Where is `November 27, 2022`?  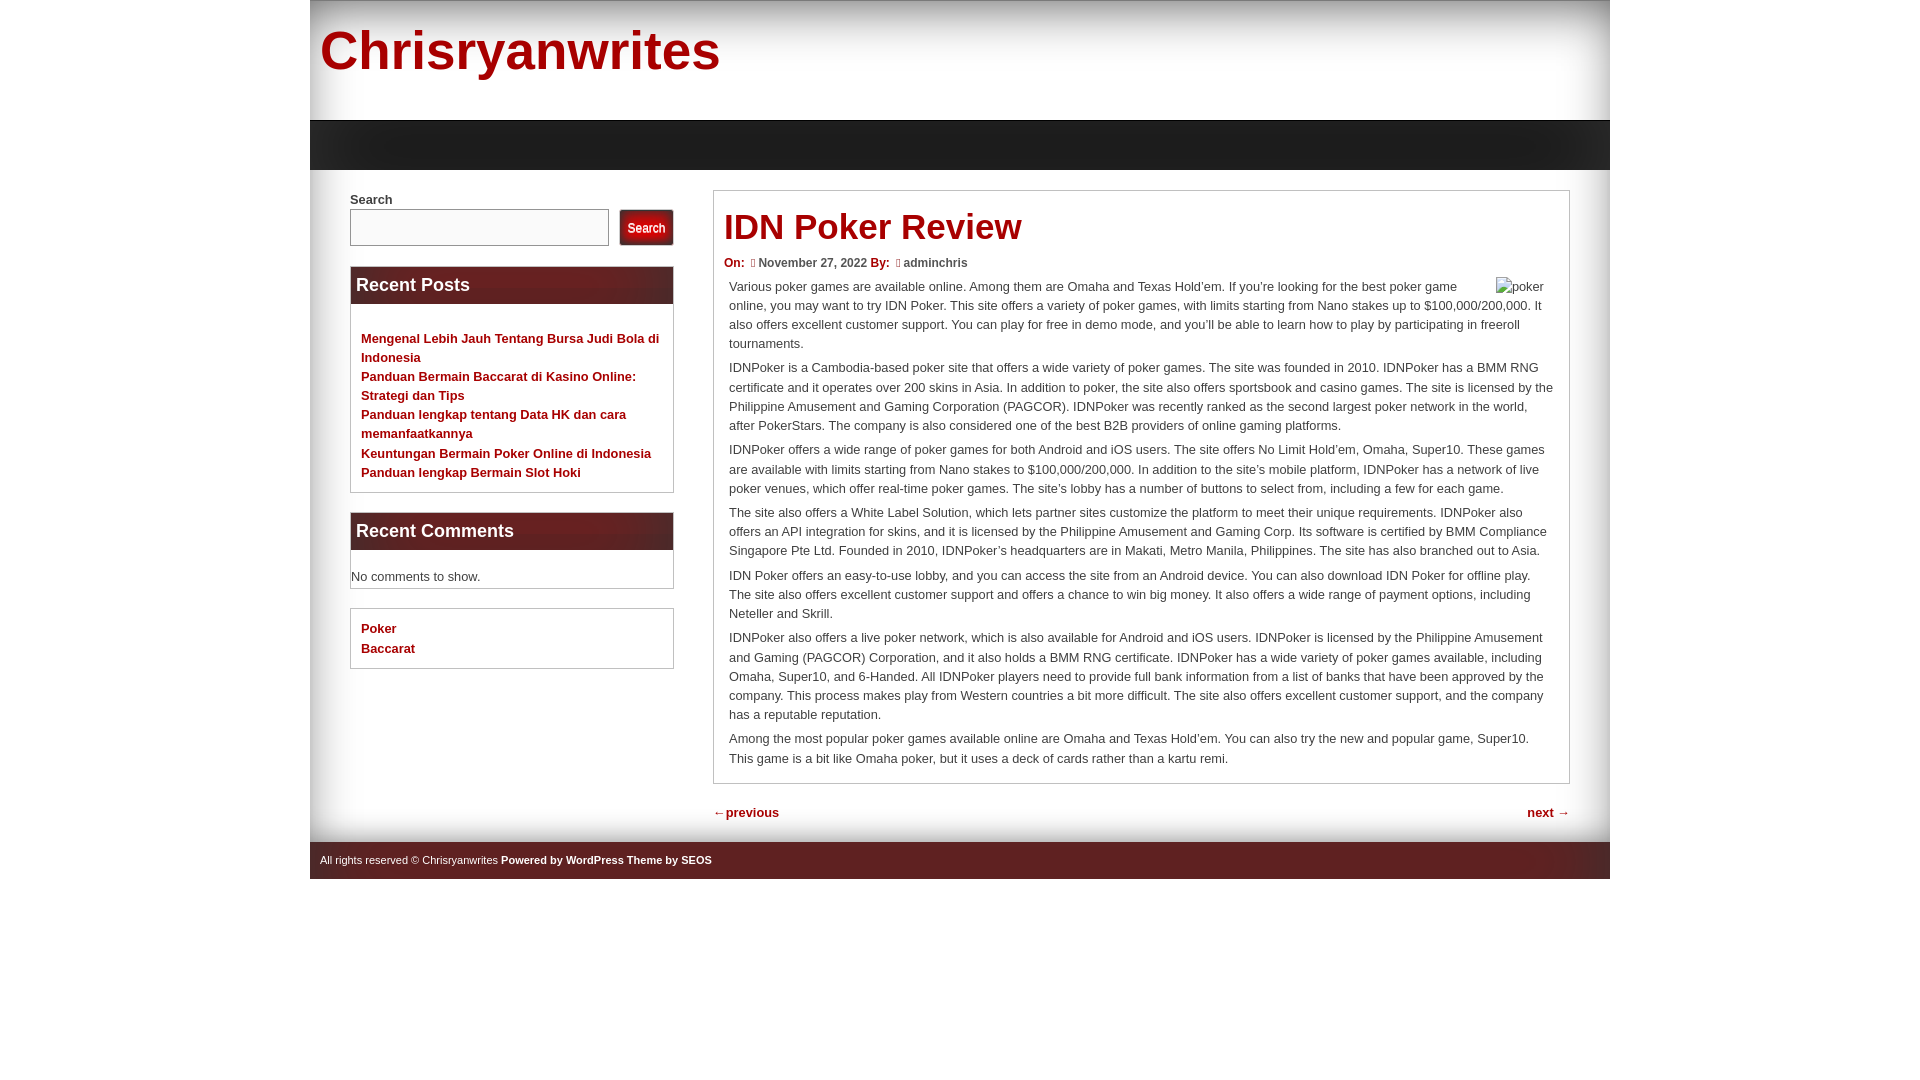
November 27, 2022 is located at coordinates (808, 262).